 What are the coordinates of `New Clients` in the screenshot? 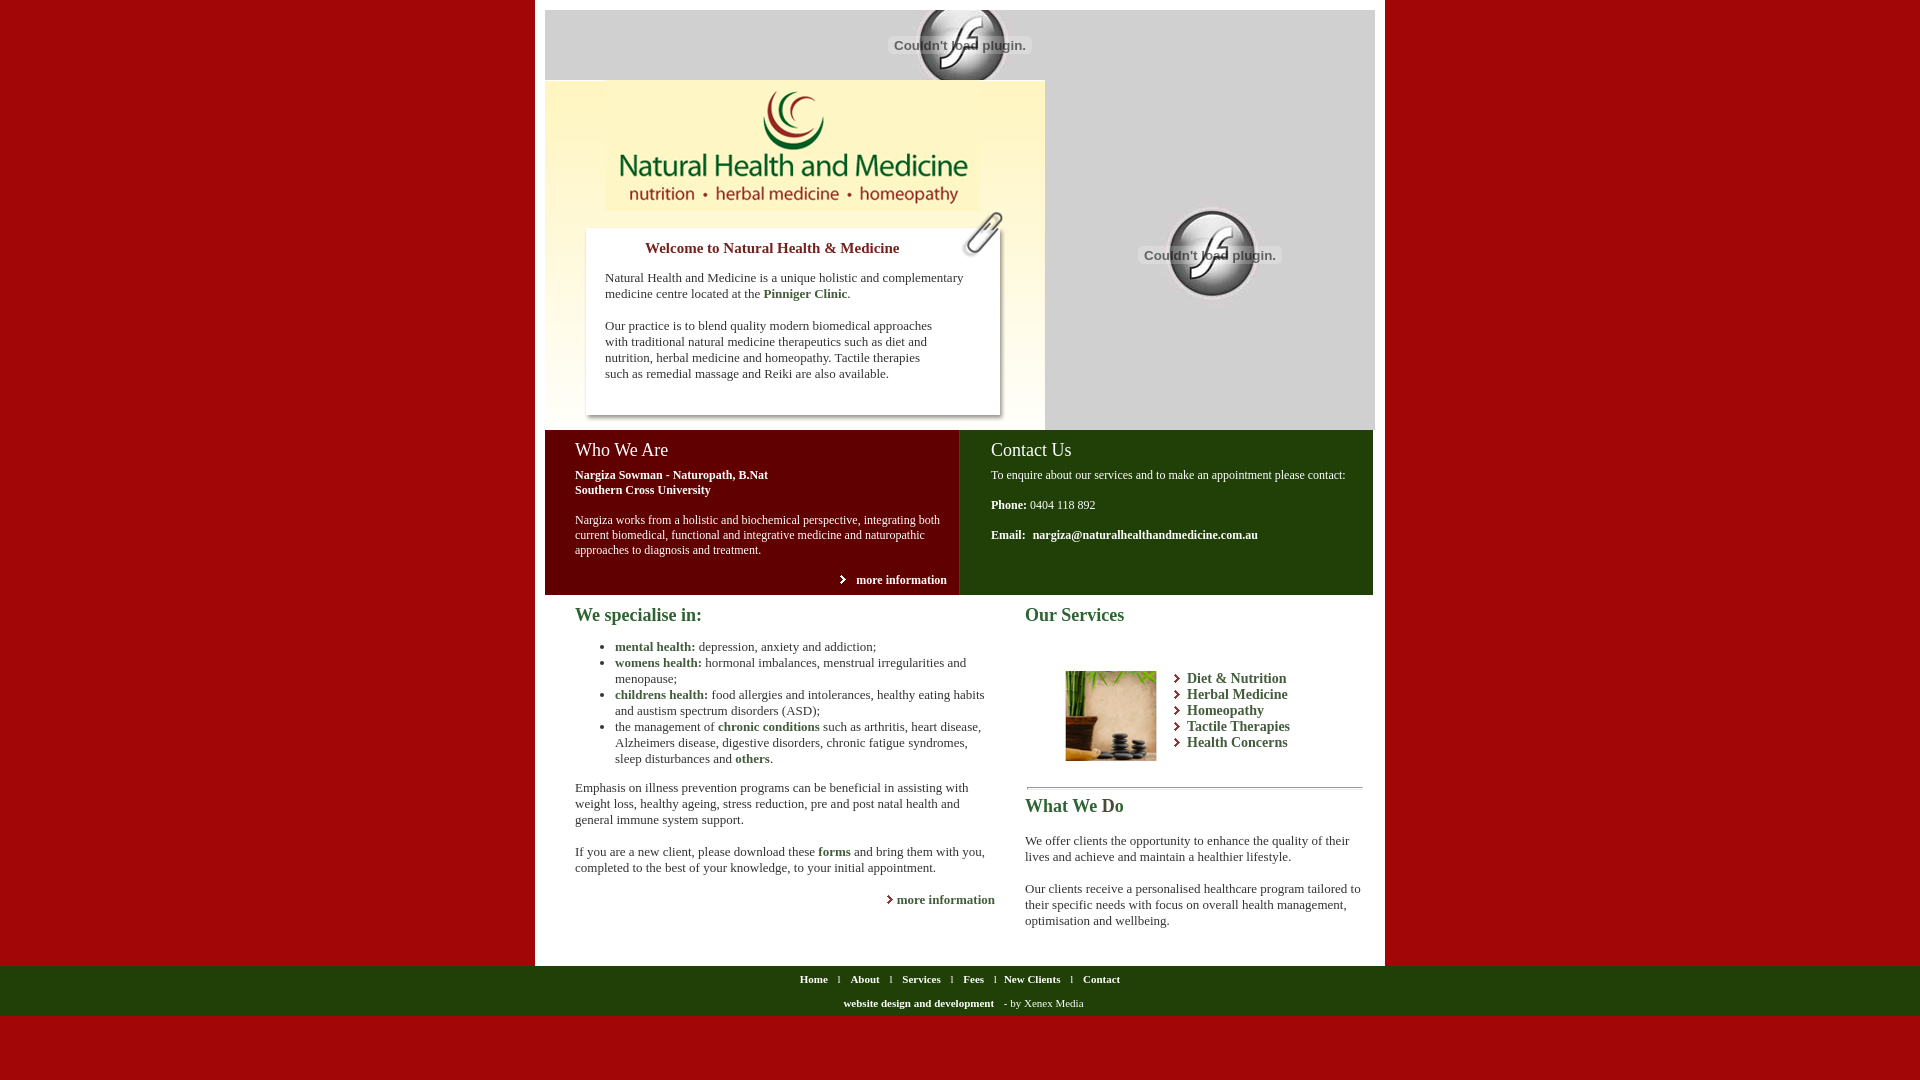 It's located at (1032, 979).